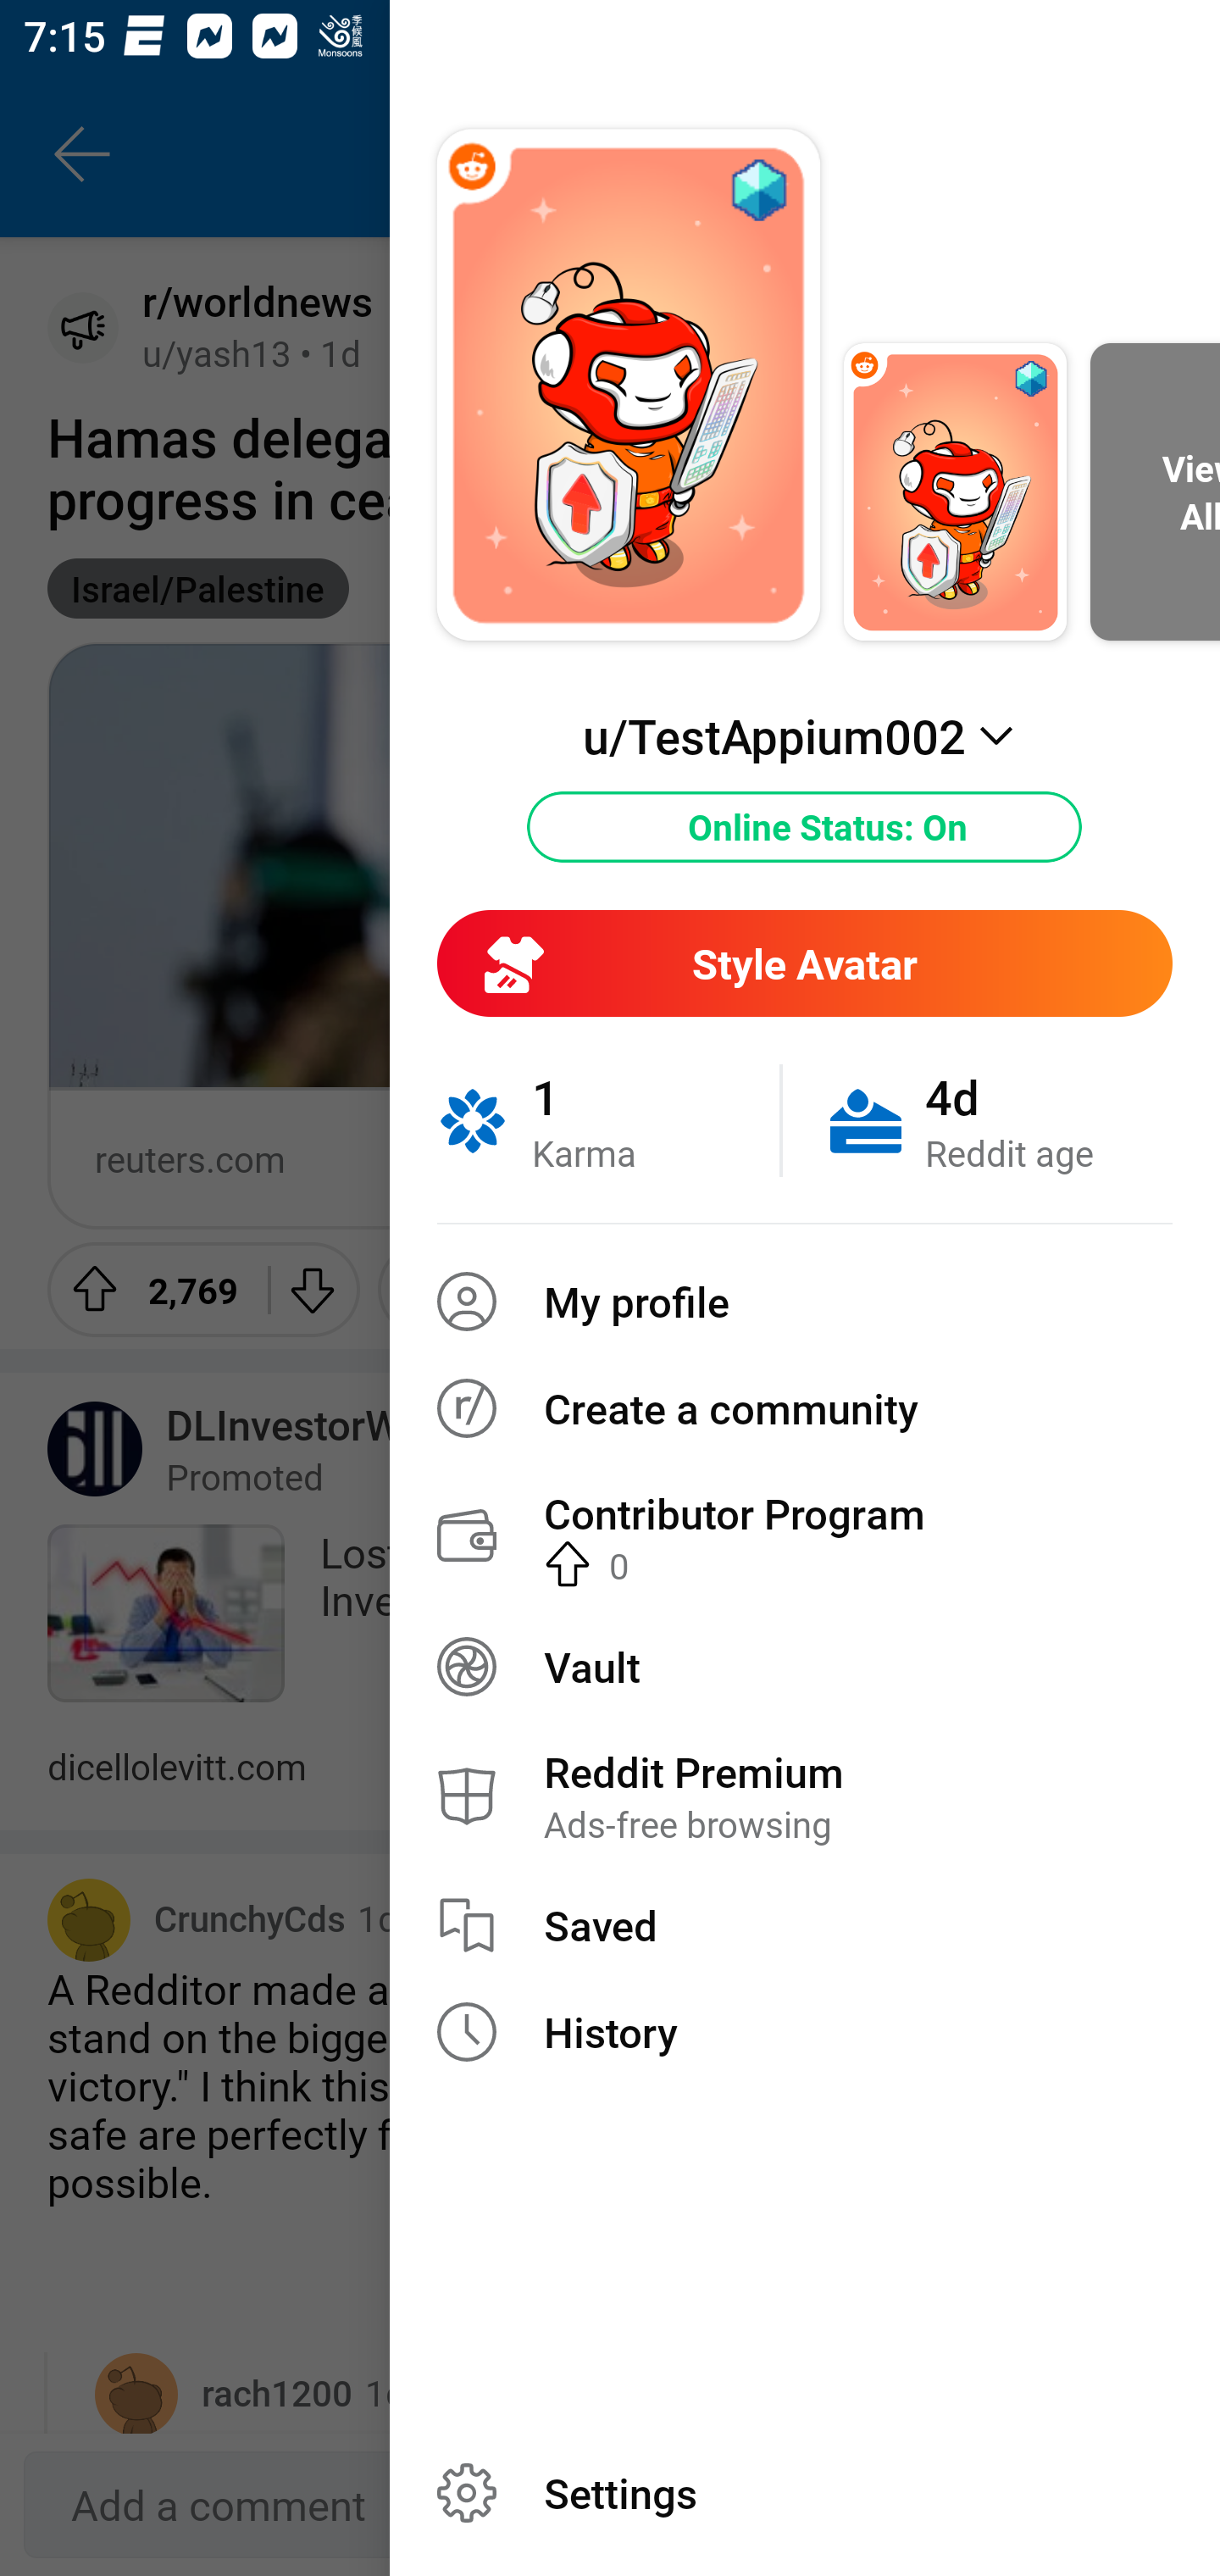  I want to click on Online Status: On, so click(805, 827).